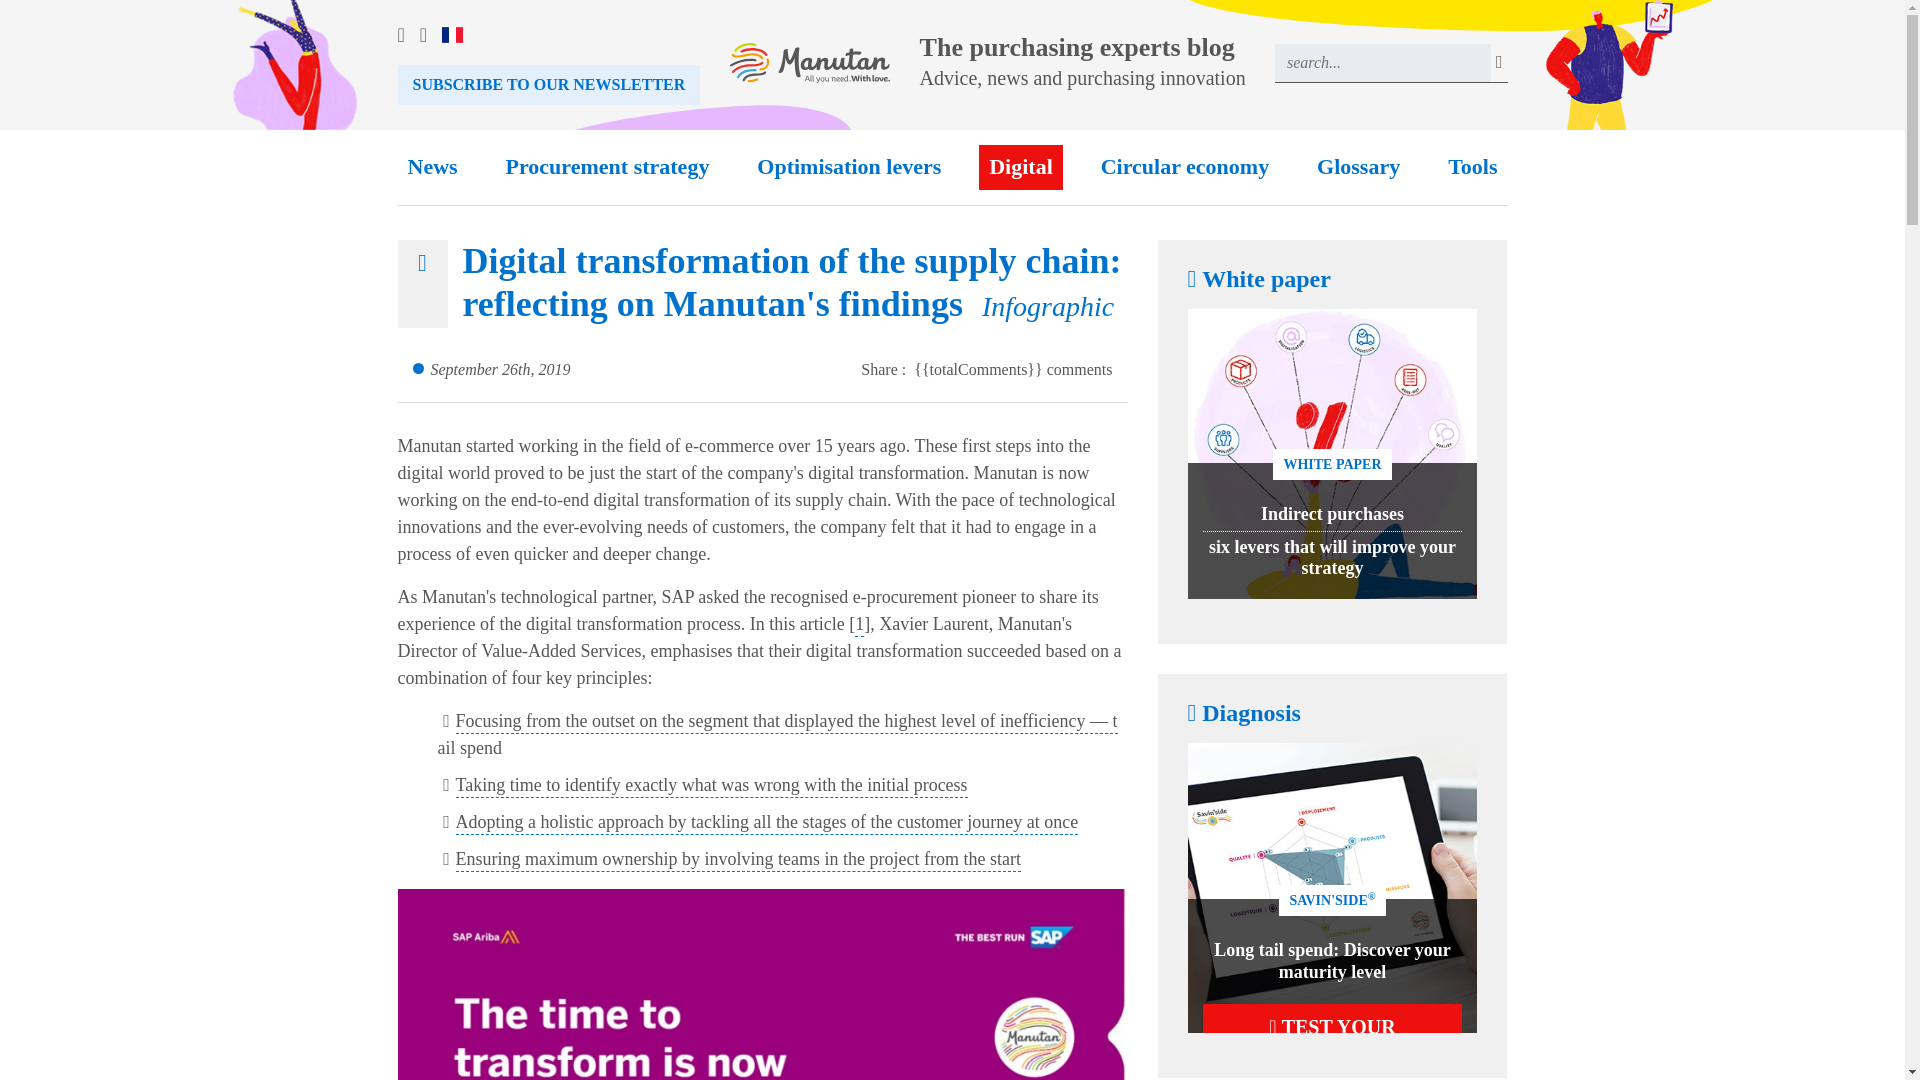  Describe the element at coordinates (1472, 167) in the screenshot. I see `Tools` at that location.